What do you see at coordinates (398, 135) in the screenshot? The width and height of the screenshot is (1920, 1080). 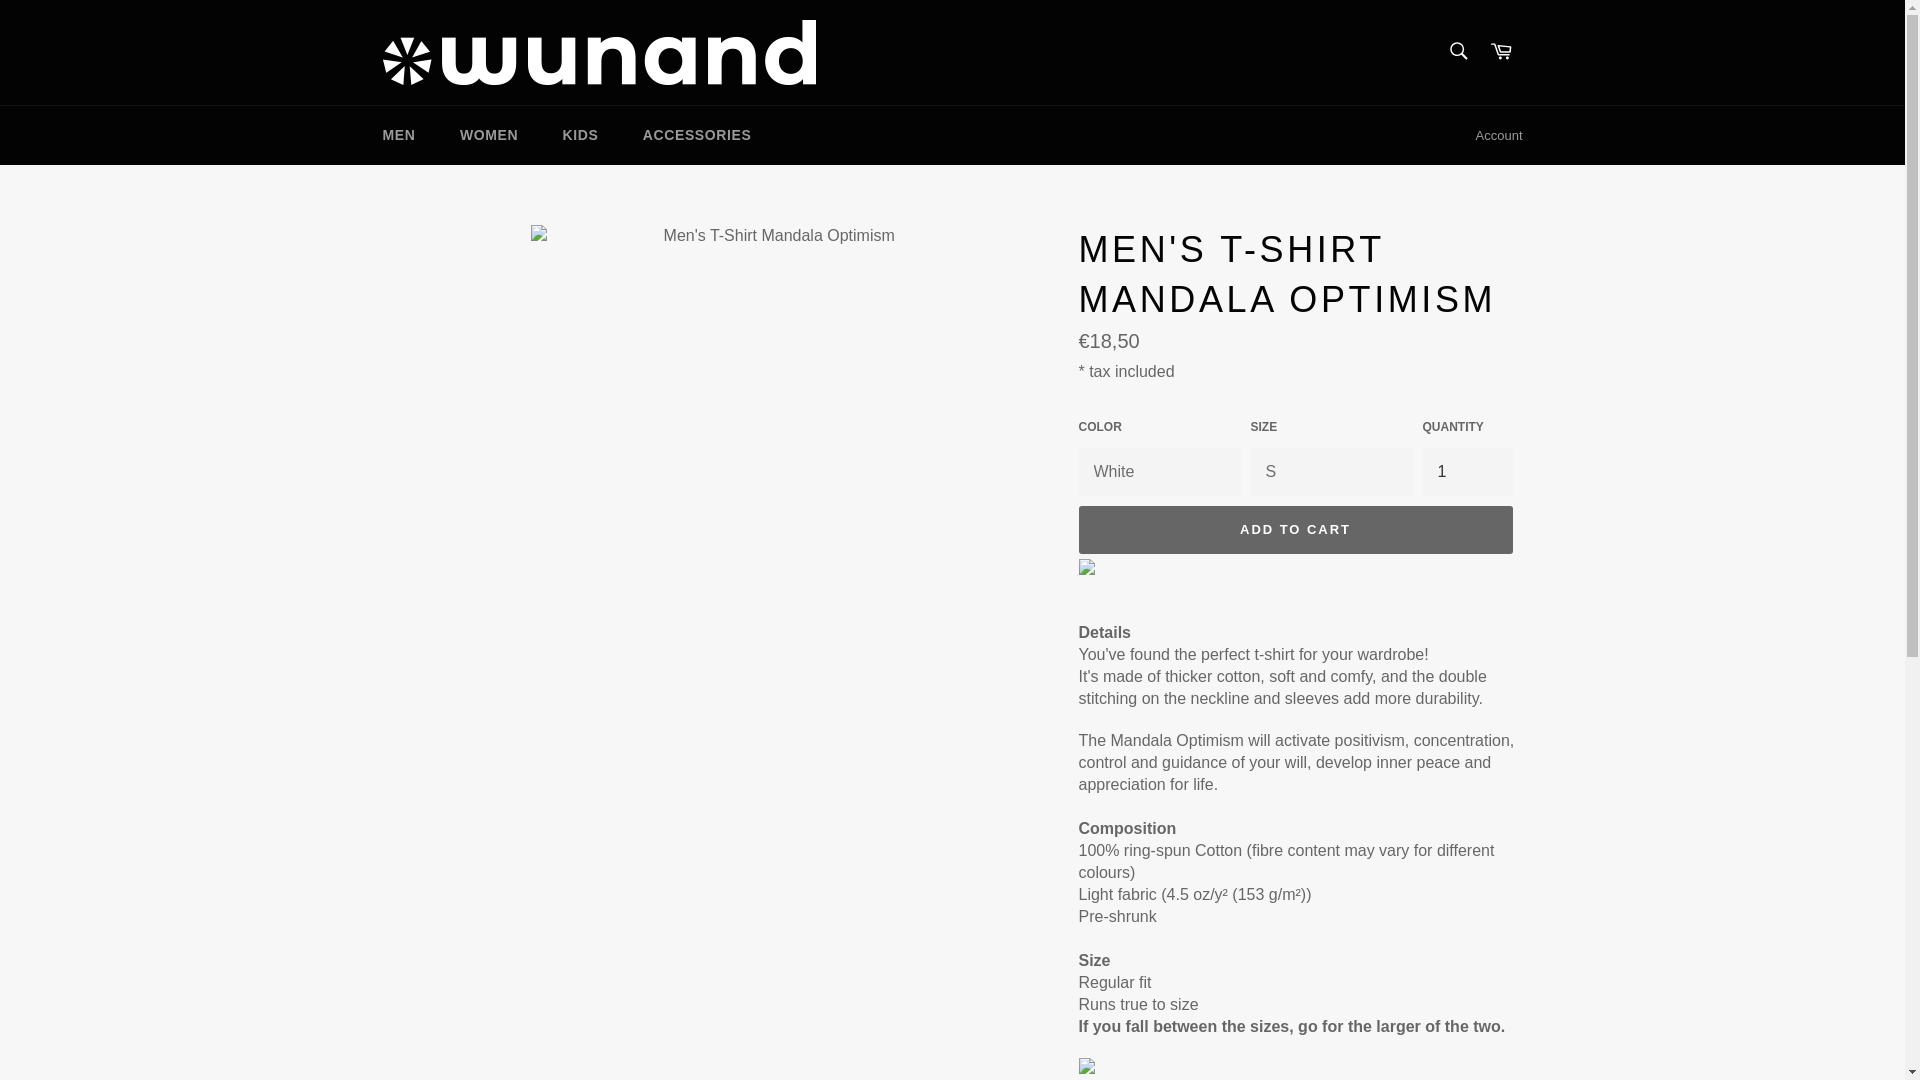 I see `MEN` at bounding box center [398, 135].